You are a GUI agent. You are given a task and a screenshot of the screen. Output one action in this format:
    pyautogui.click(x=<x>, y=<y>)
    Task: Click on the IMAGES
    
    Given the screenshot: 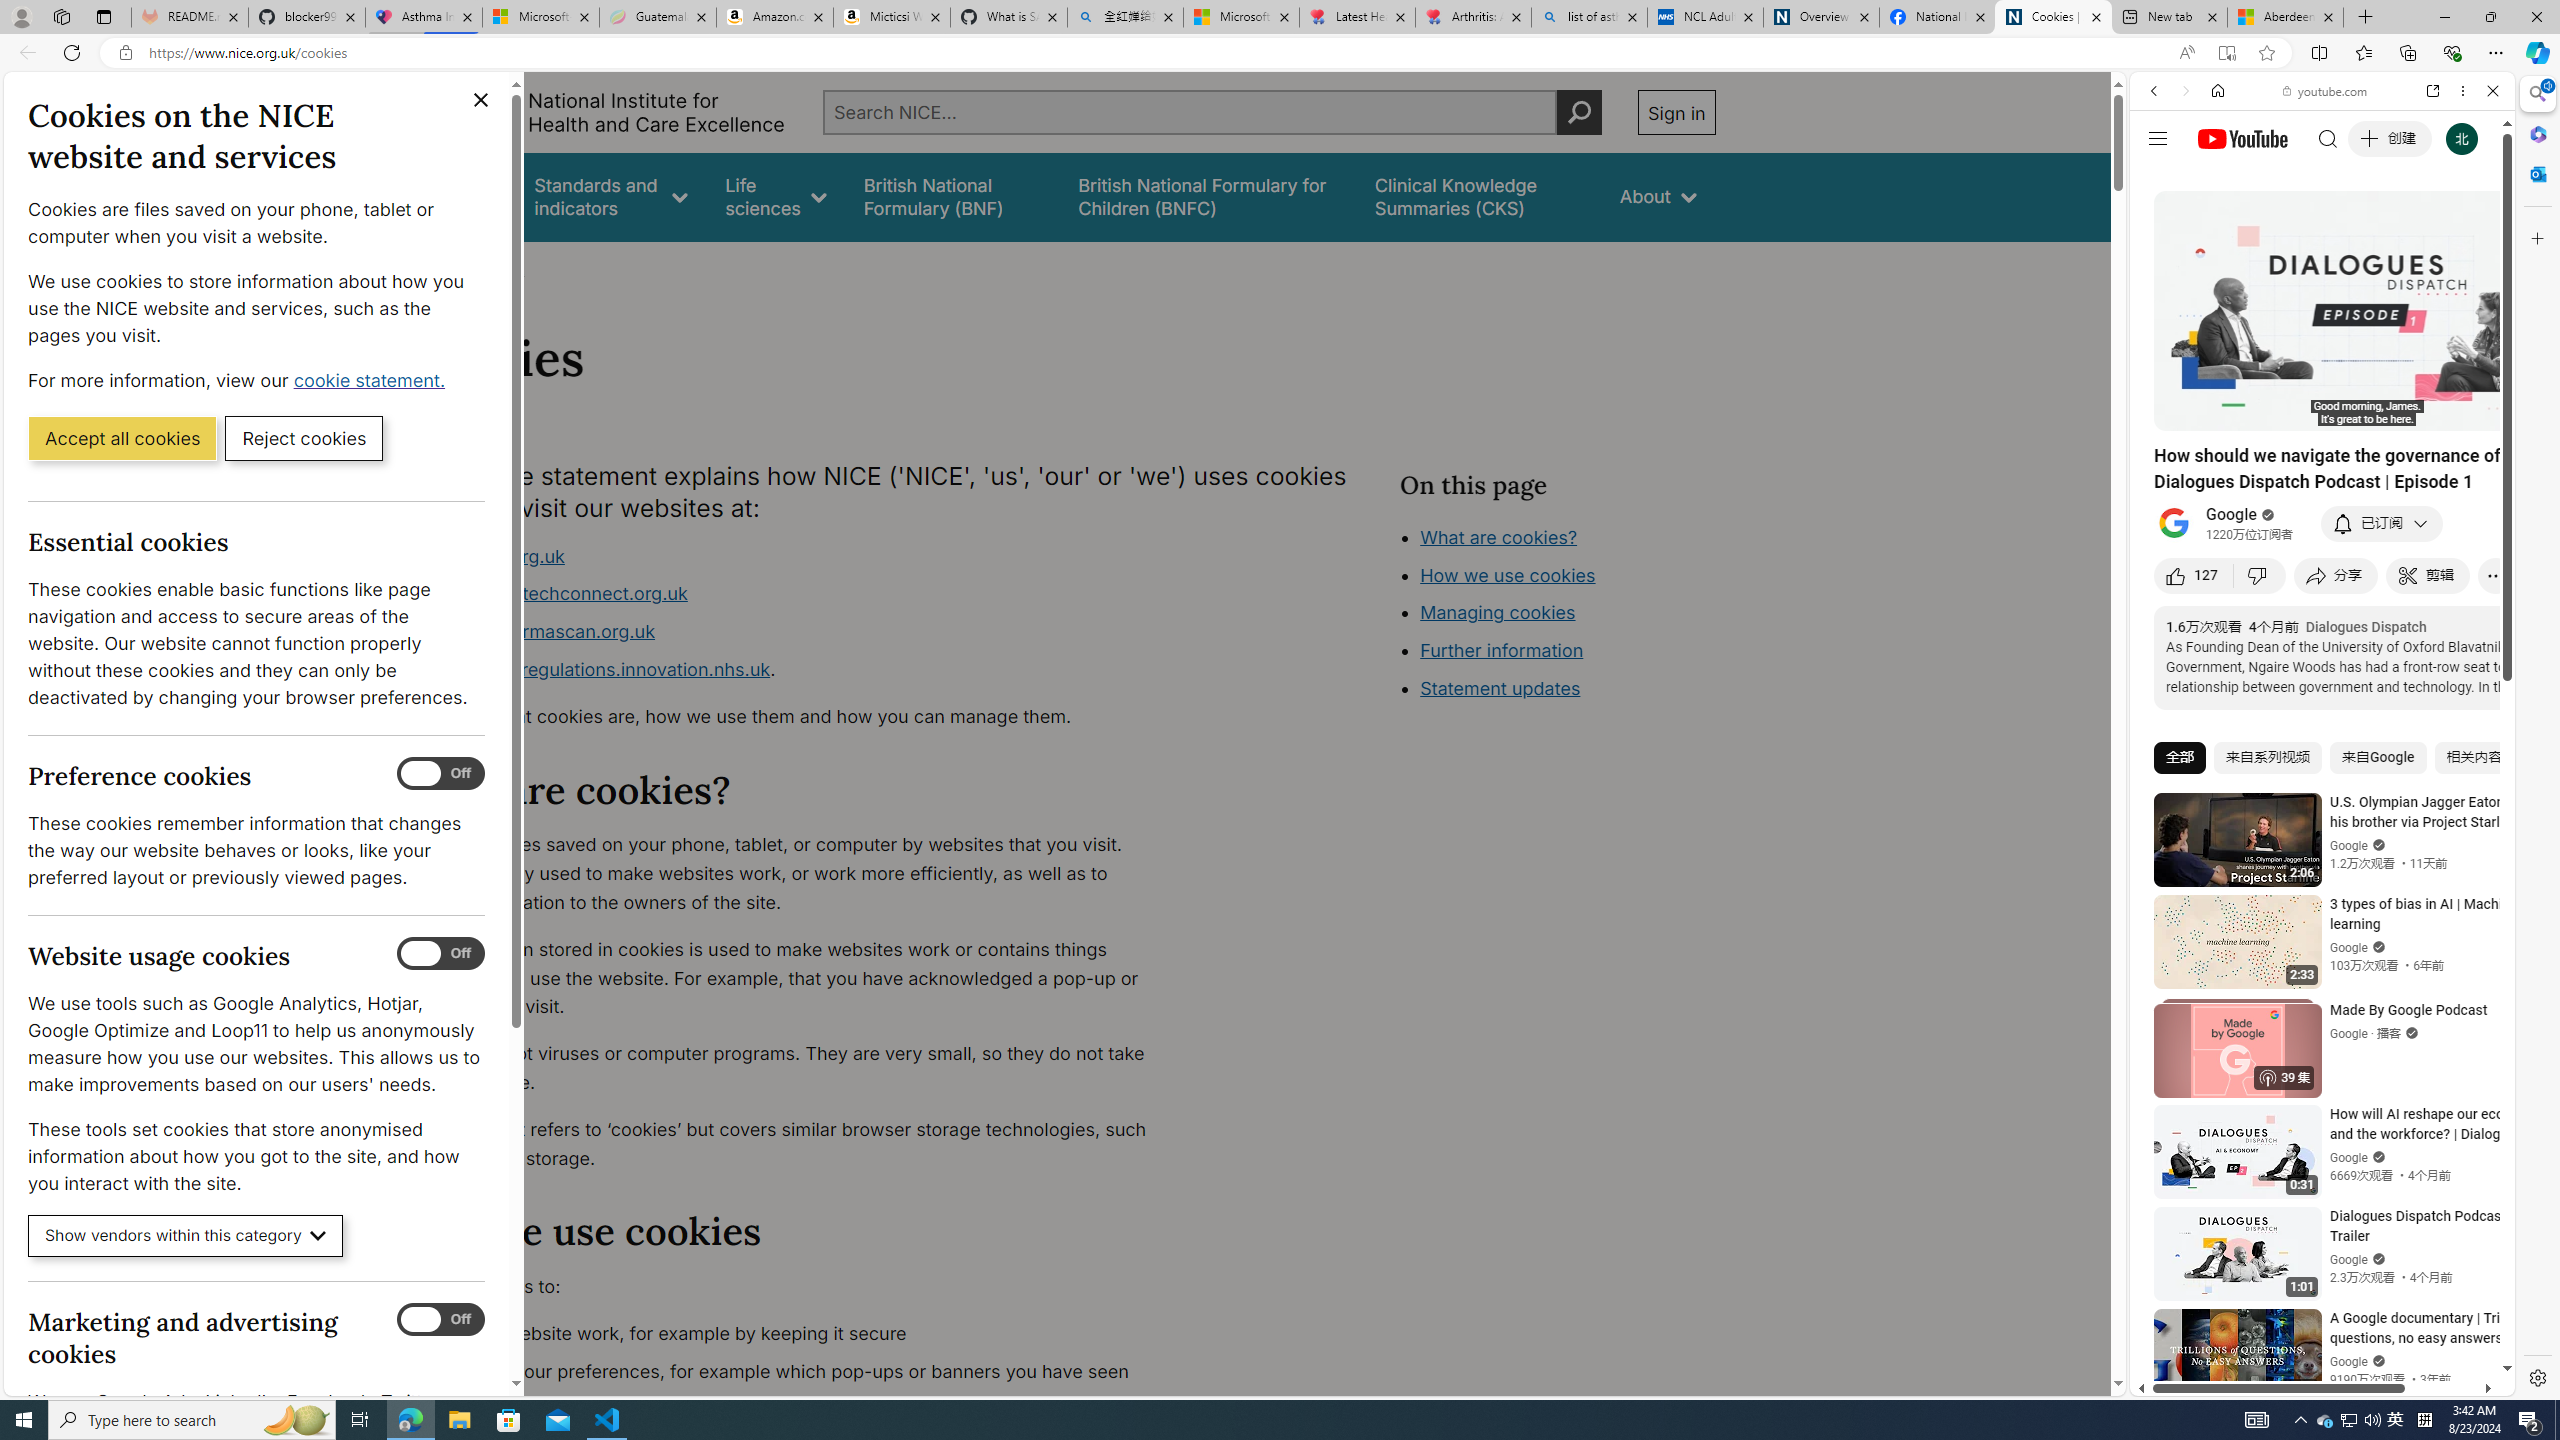 What is the action you would take?
    pyautogui.click(x=2220, y=229)
    